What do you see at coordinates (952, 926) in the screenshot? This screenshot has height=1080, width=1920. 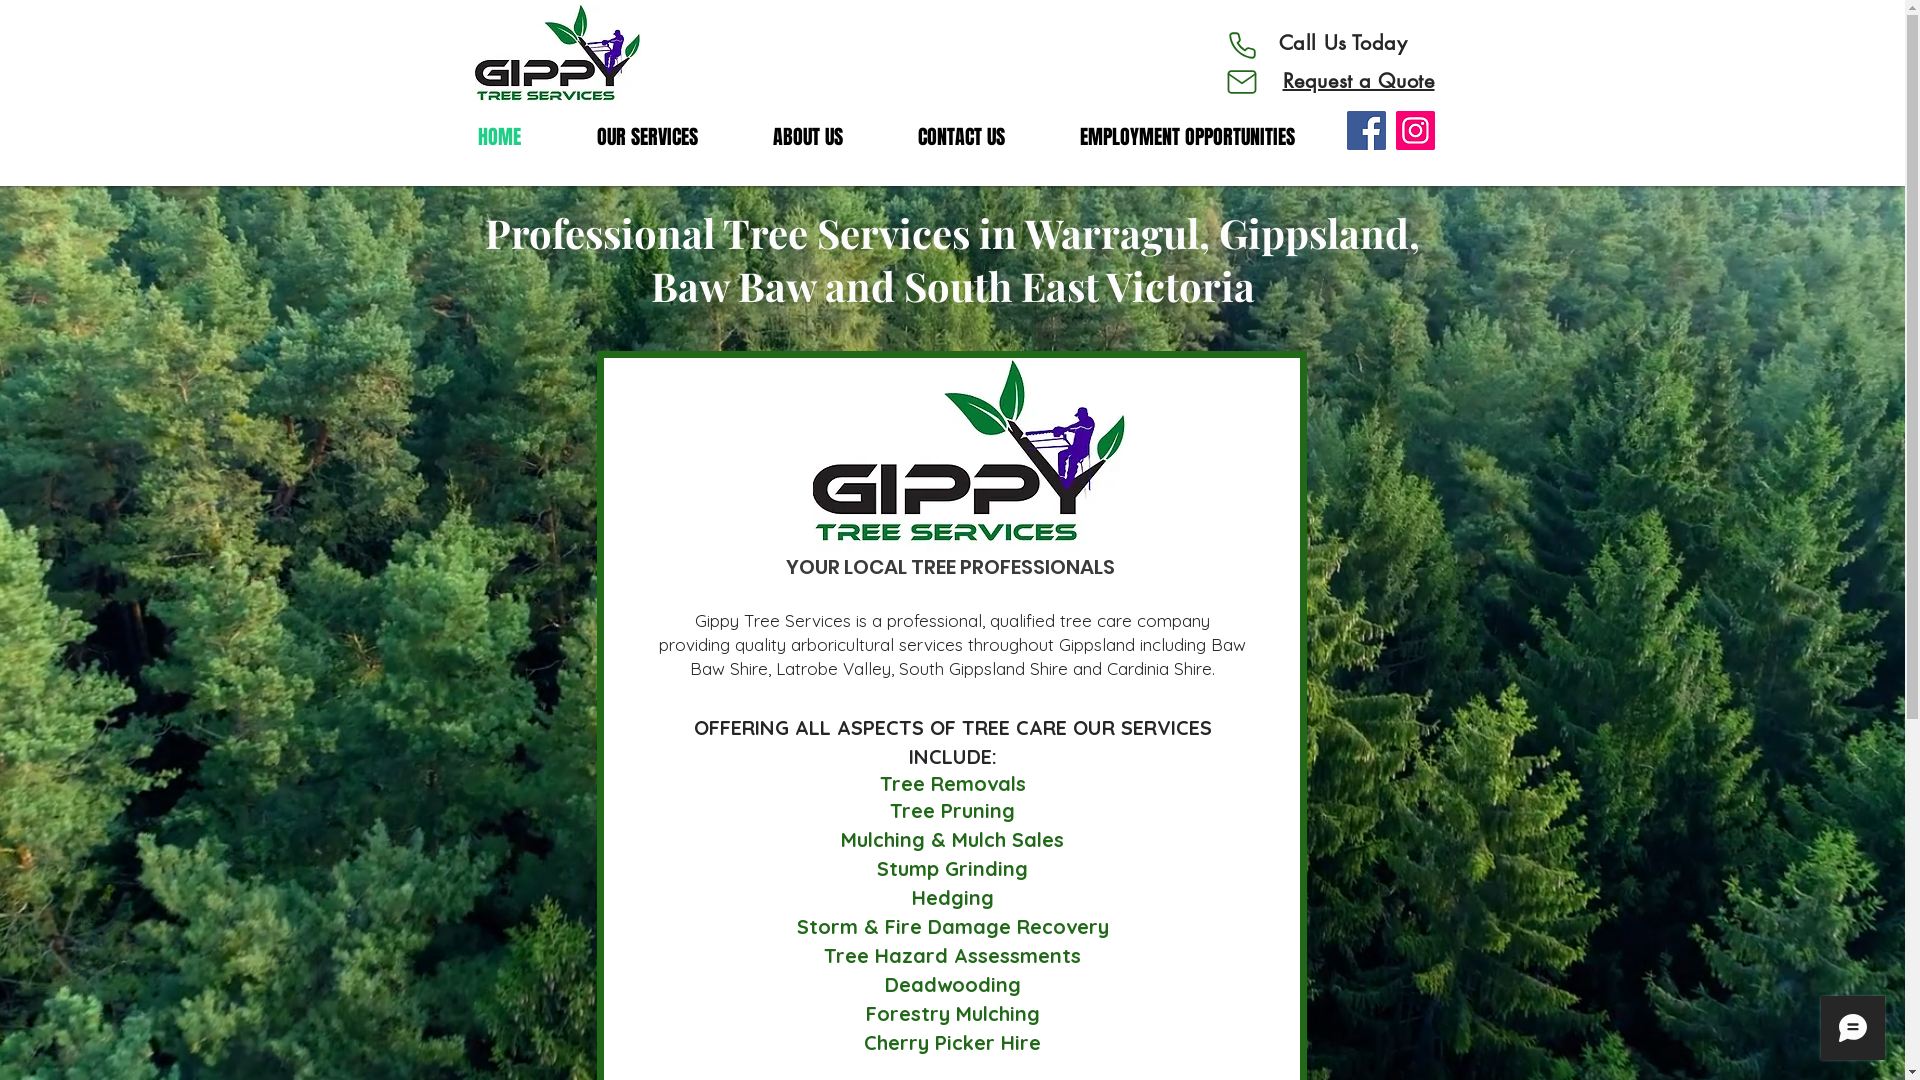 I see `Storm & Fire Damage Recovery` at bounding box center [952, 926].